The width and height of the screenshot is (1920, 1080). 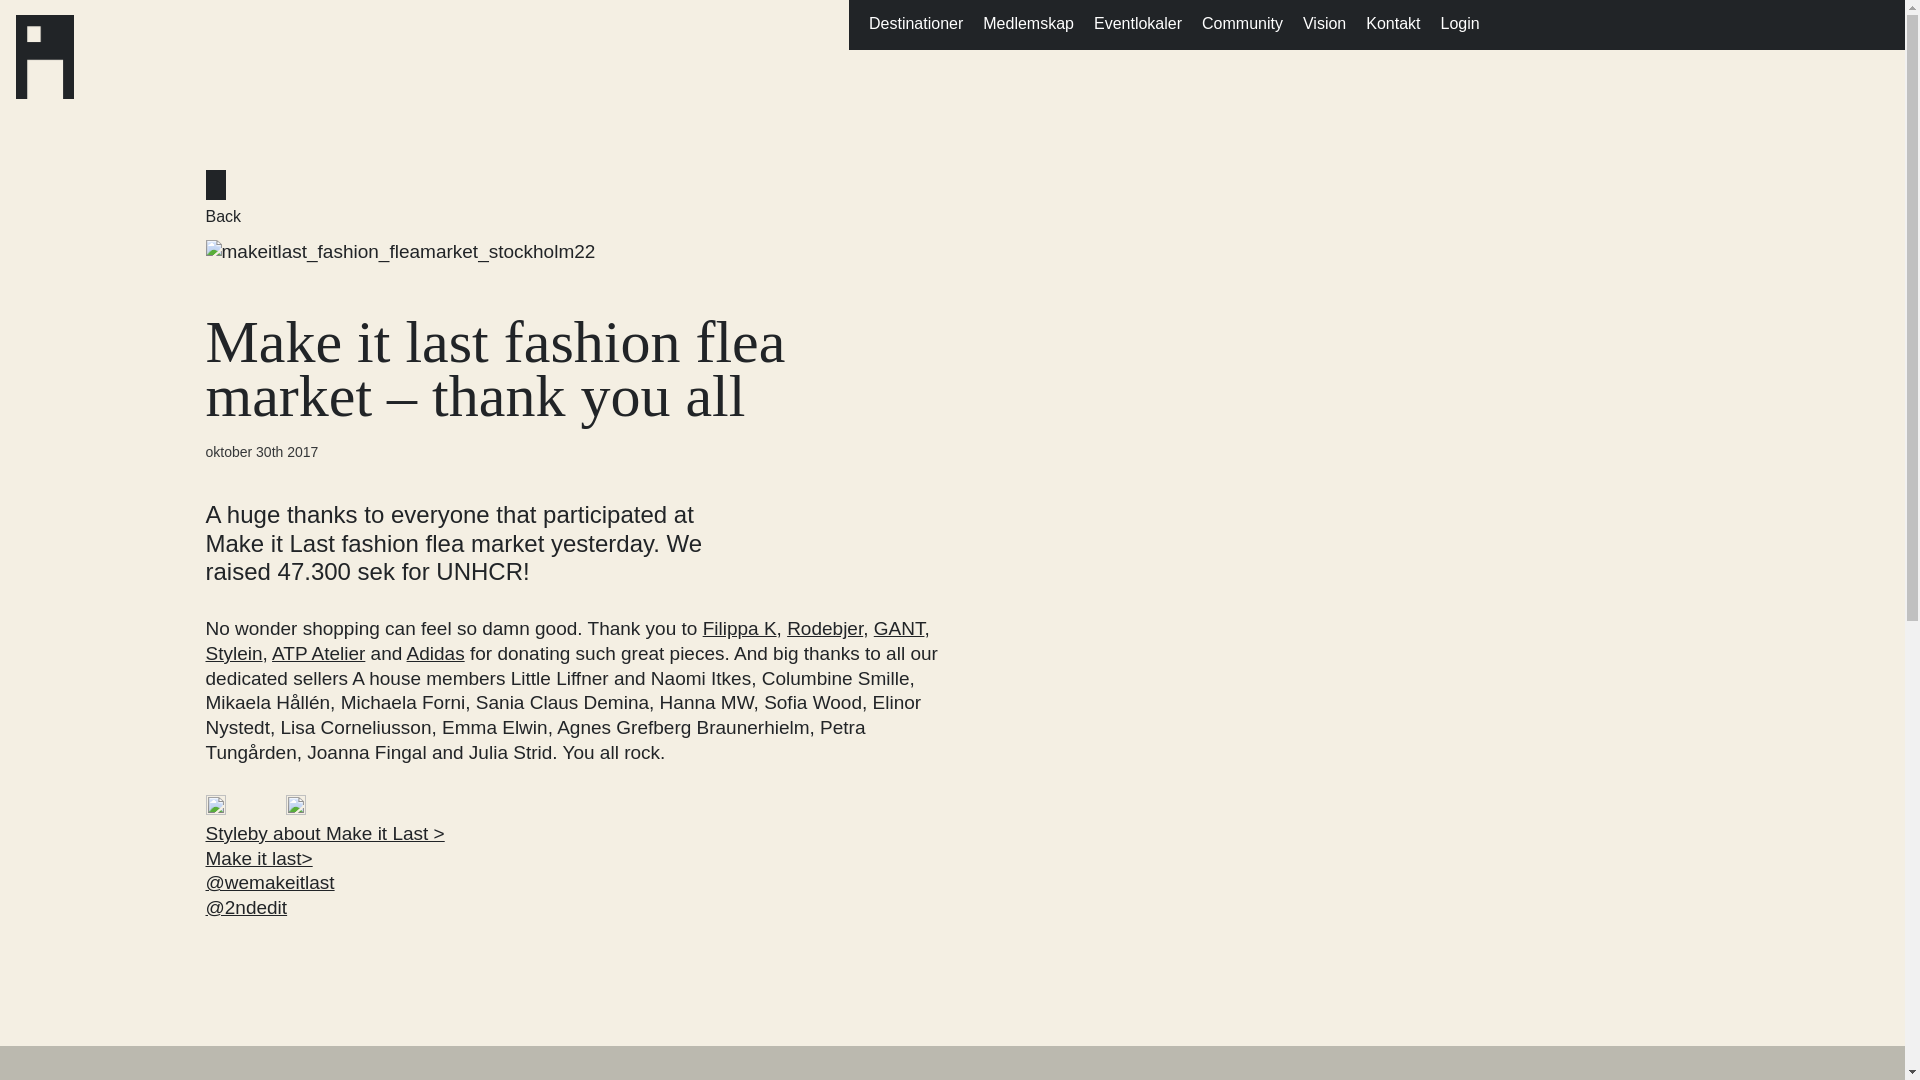 What do you see at coordinates (1138, 24) in the screenshot?
I see `Eventlokaler` at bounding box center [1138, 24].